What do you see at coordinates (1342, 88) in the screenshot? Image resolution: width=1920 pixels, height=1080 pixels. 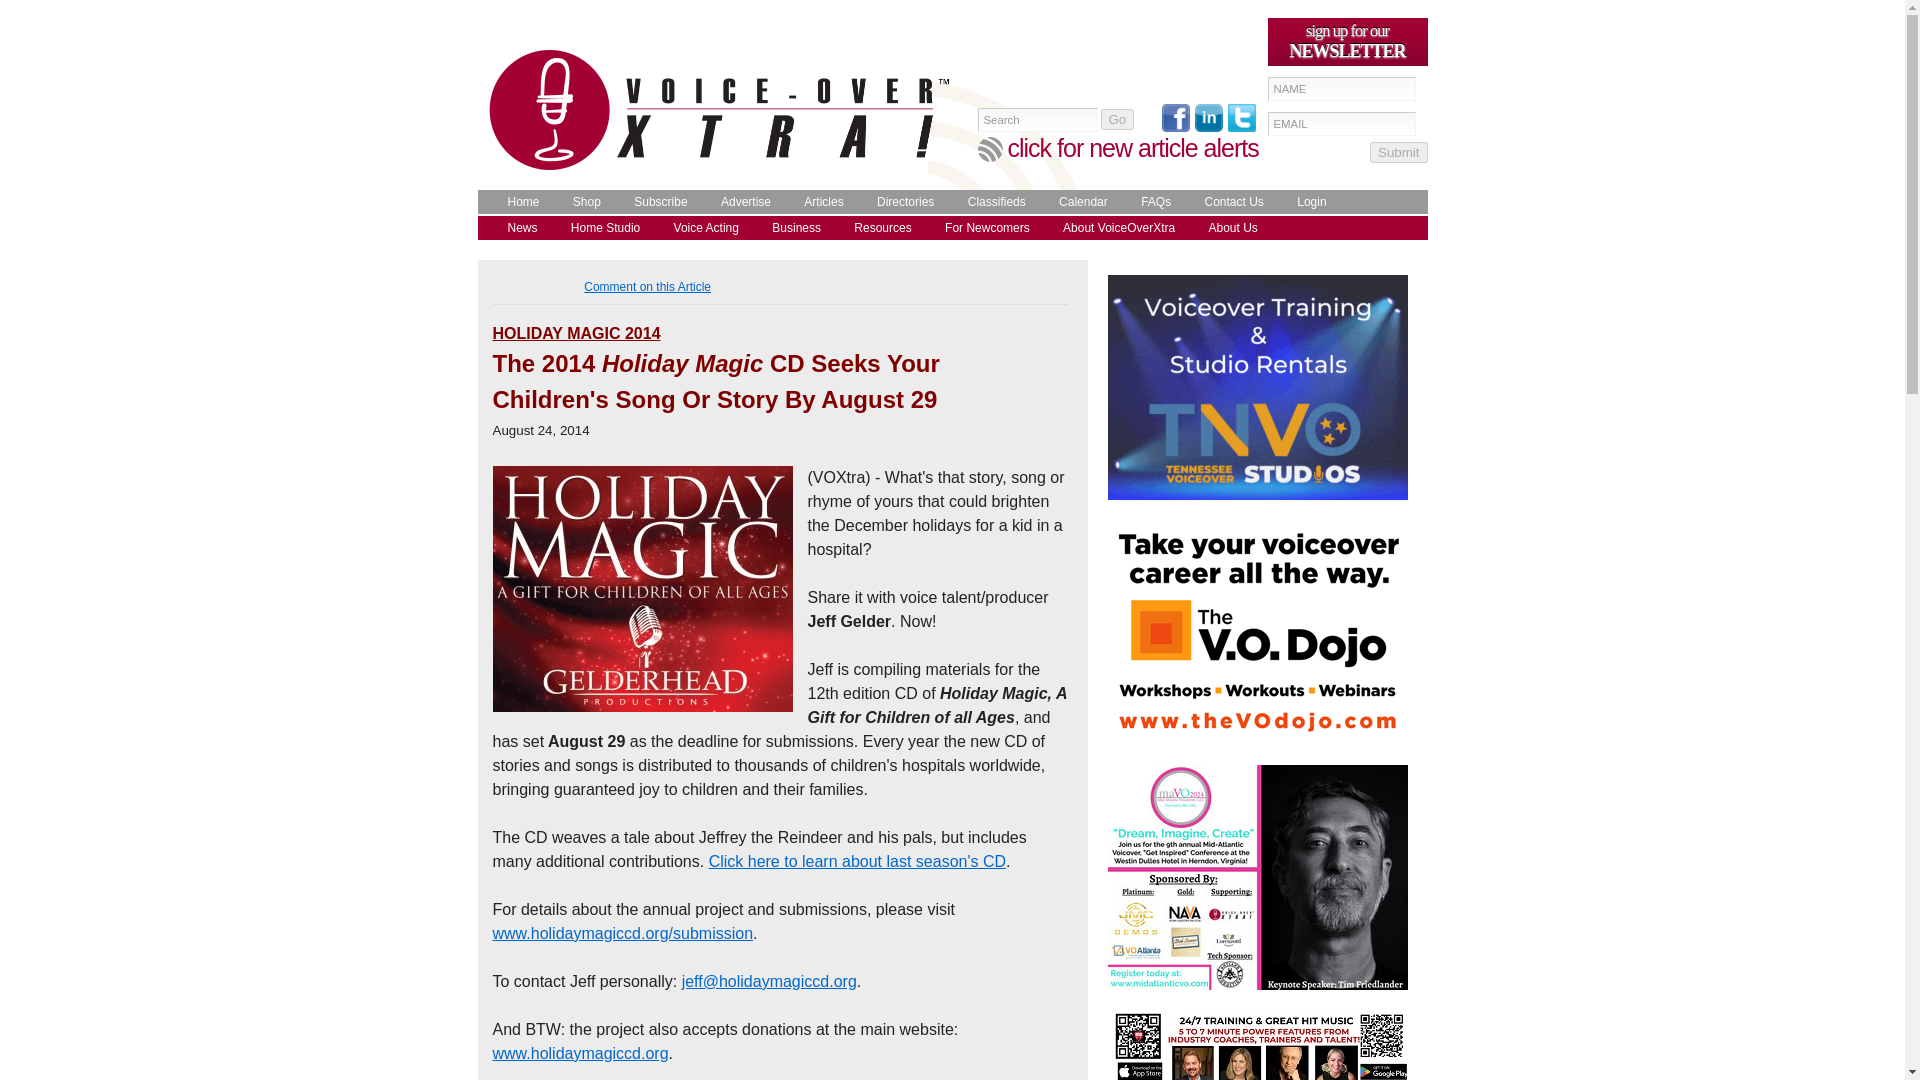 I see `NAME` at bounding box center [1342, 88].